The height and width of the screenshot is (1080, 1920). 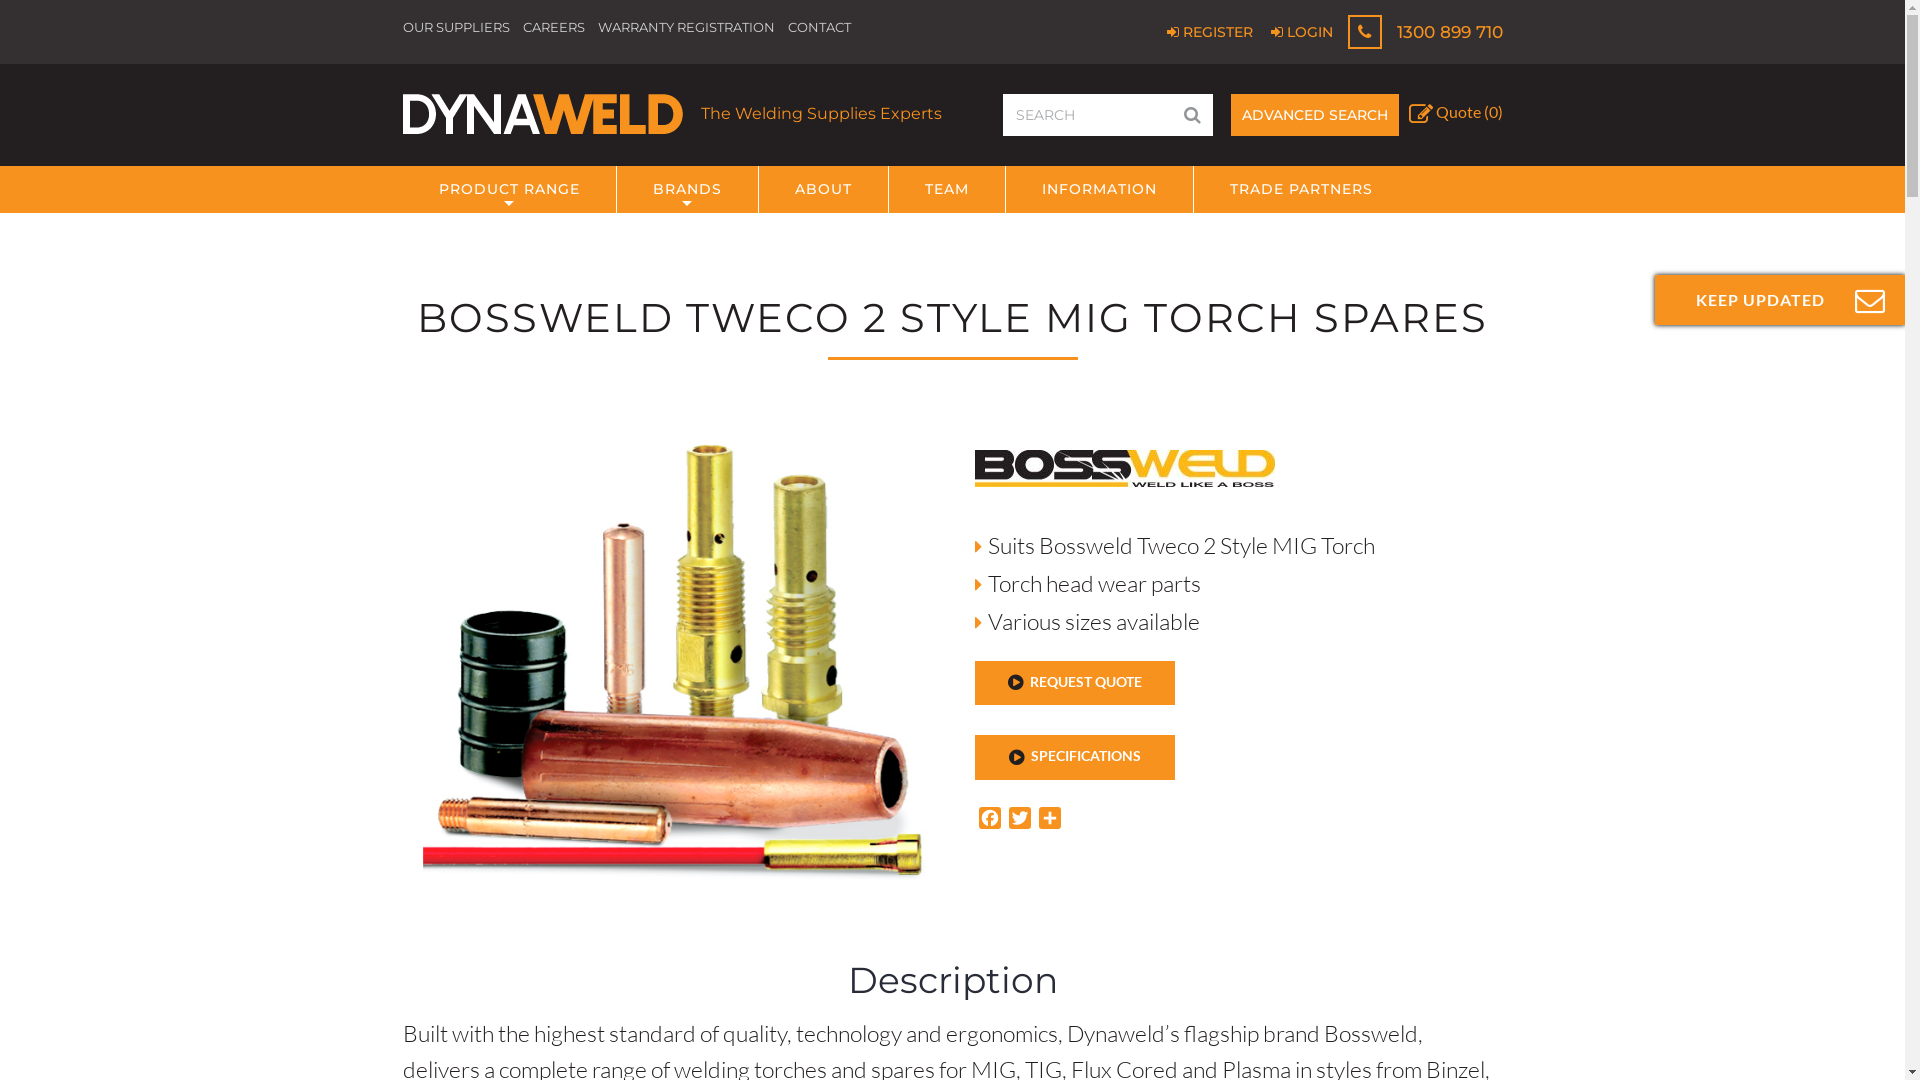 I want to click on CAREERS, so click(x=553, y=27).